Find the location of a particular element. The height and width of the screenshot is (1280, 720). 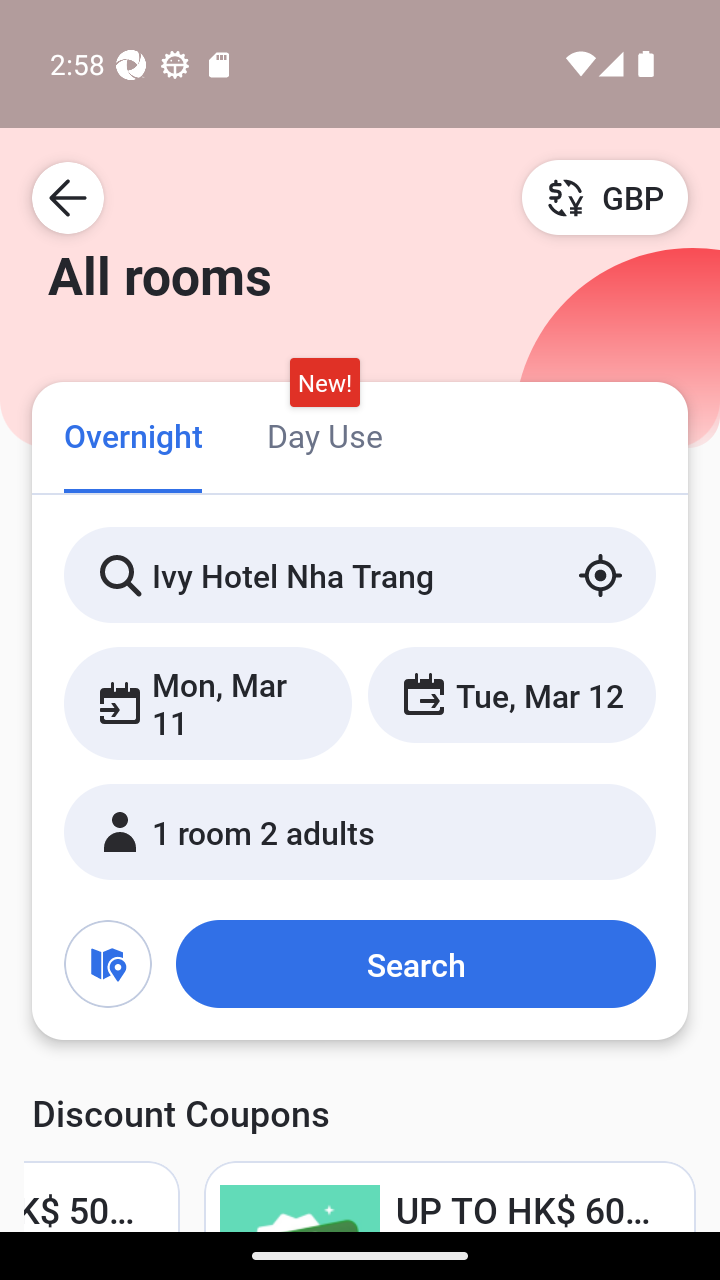

GBP is located at coordinates (605, 197).